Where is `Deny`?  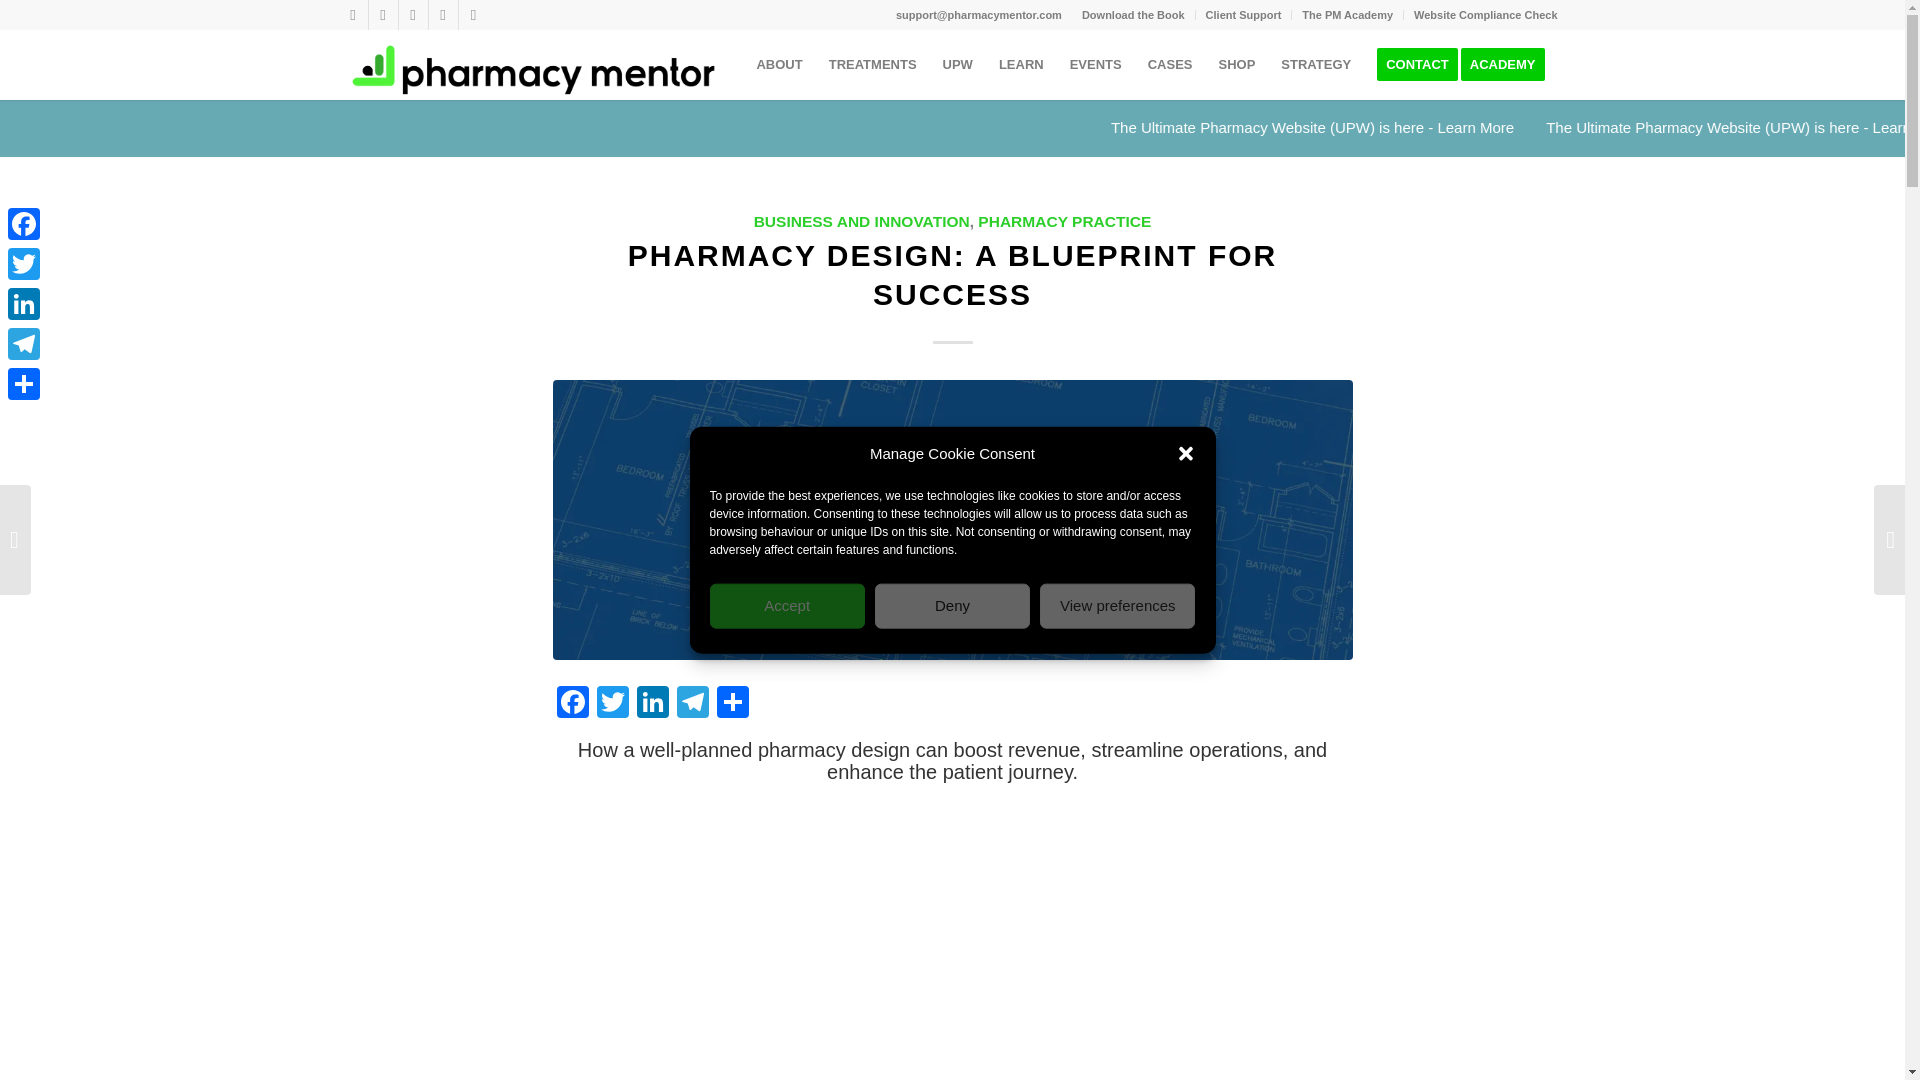 Deny is located at coordinates (952, 605).